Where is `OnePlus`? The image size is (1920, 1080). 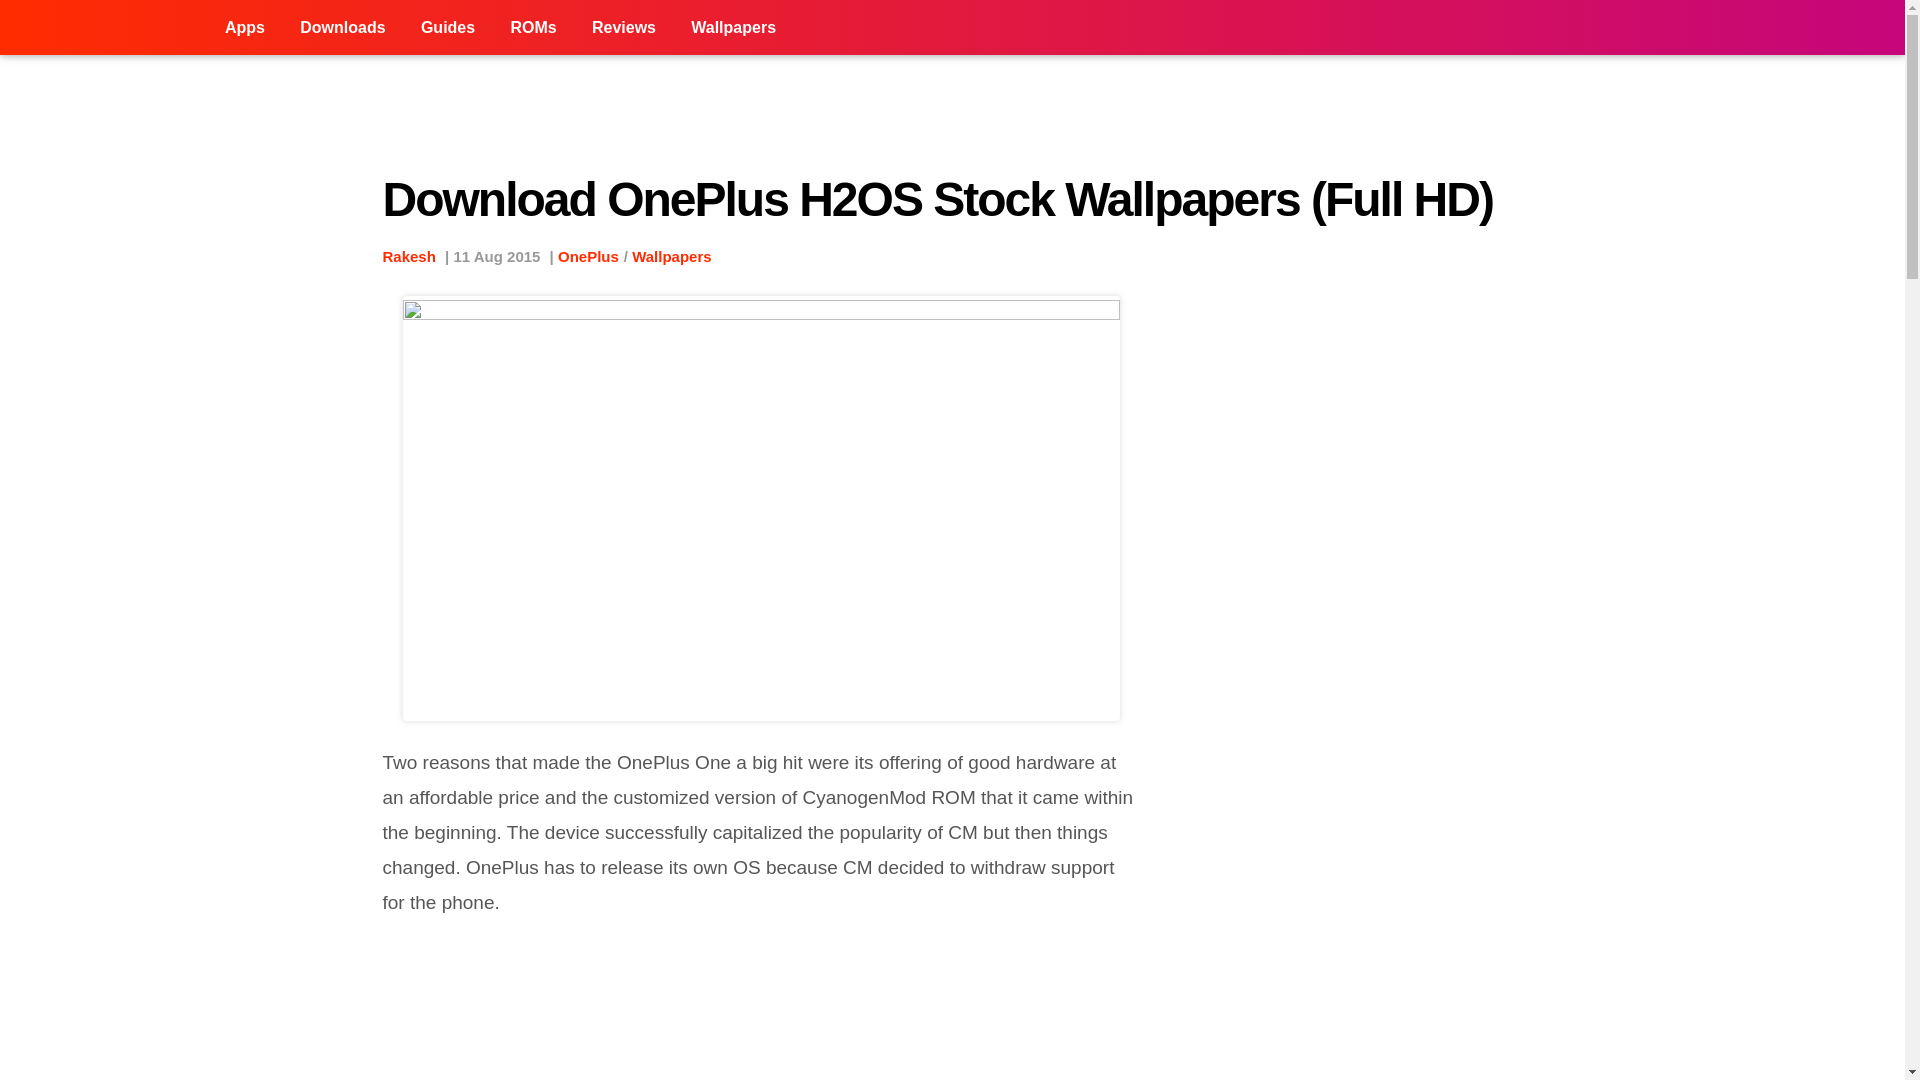 OnePlus is located at coordinates (588, 256).